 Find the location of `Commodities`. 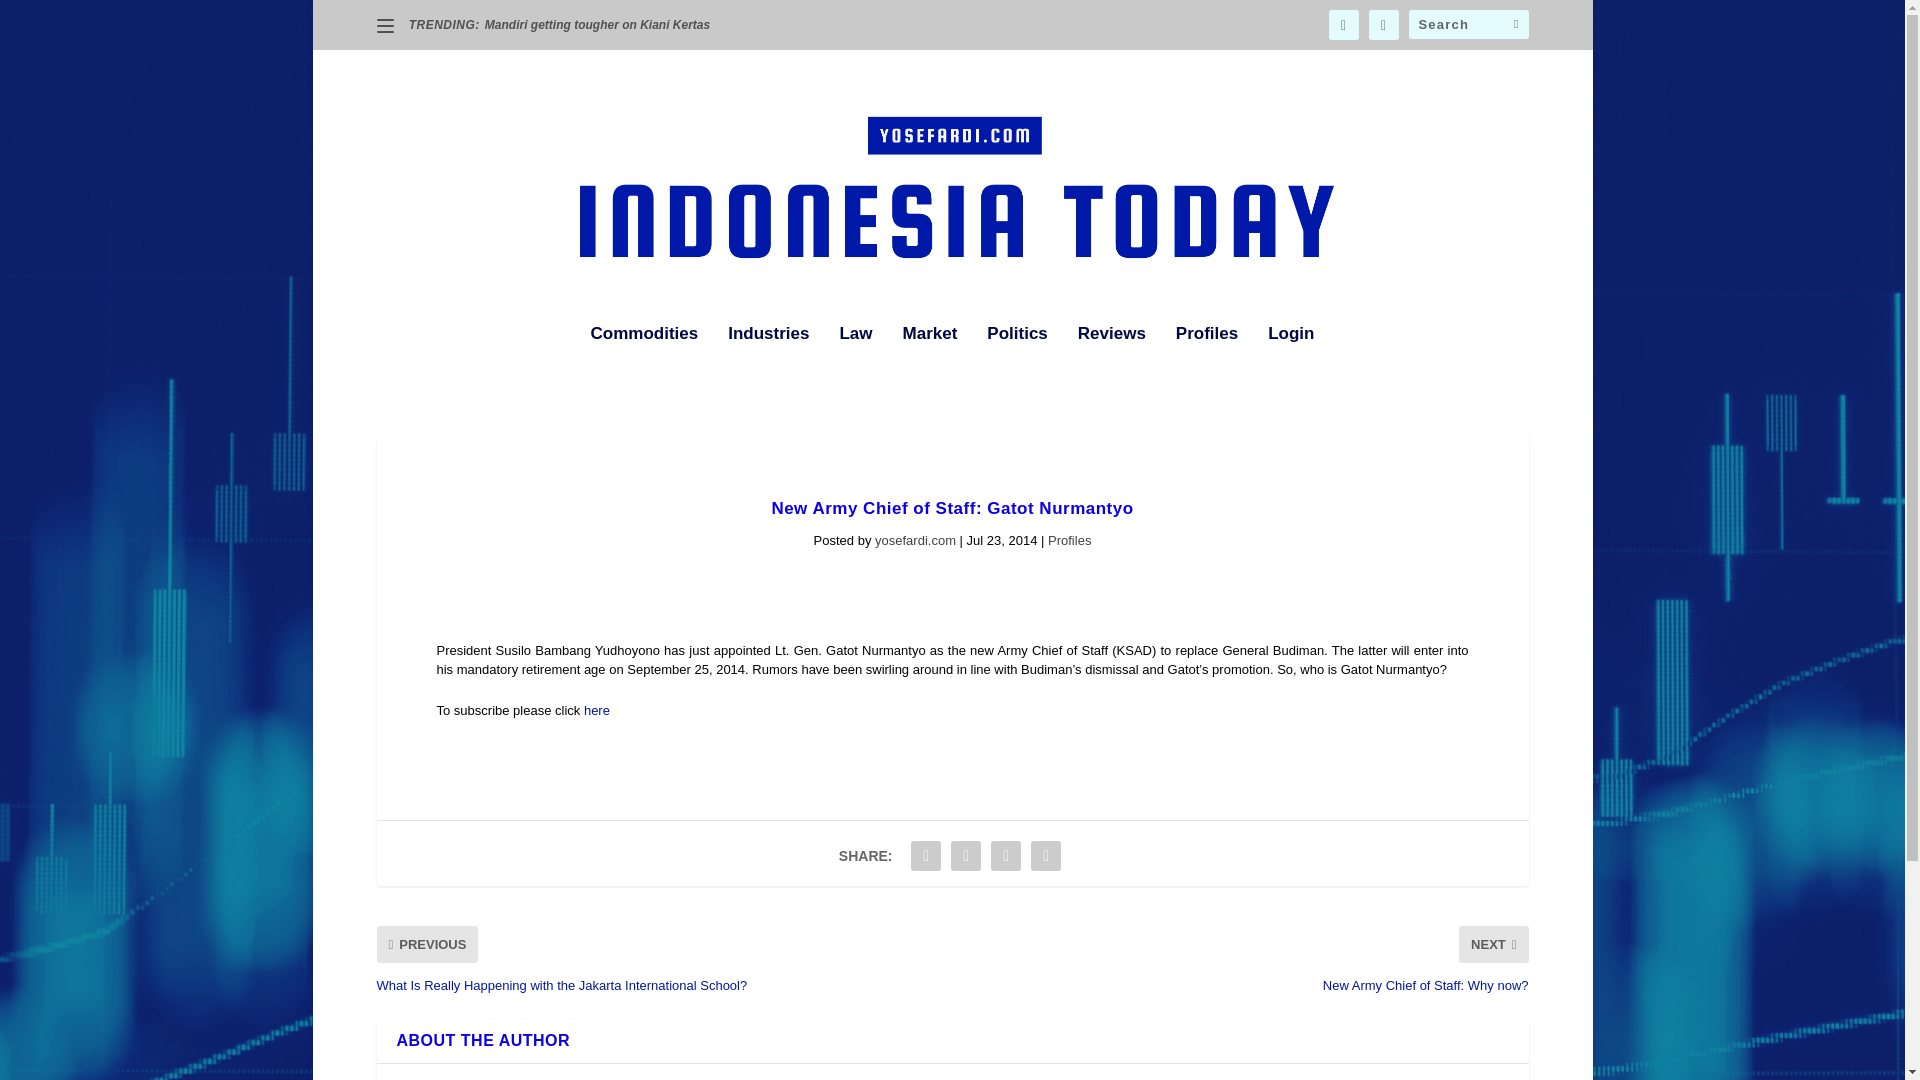

Commodities is located at coordinates (644, 361).